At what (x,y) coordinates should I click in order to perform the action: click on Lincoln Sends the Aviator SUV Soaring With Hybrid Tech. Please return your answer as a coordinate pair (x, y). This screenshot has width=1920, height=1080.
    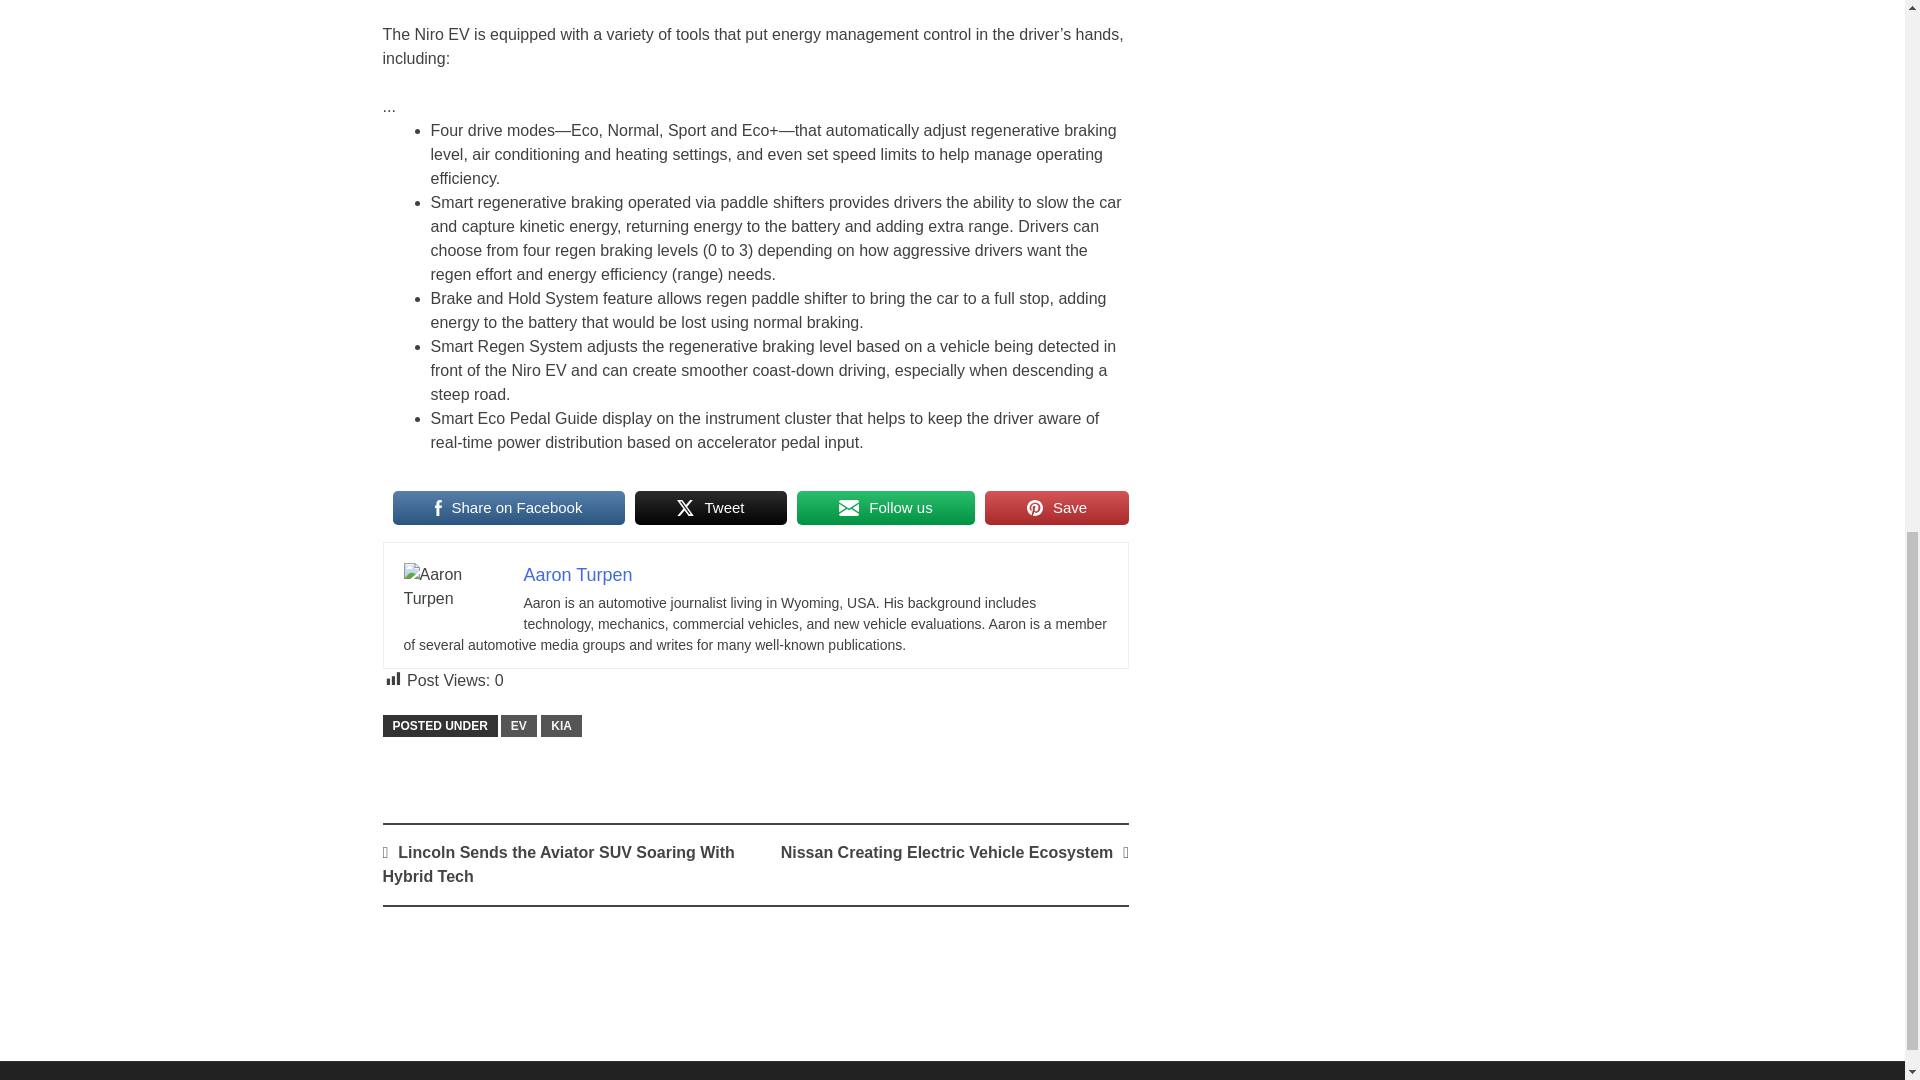
    Looking at the image, I should click on (558, 864).